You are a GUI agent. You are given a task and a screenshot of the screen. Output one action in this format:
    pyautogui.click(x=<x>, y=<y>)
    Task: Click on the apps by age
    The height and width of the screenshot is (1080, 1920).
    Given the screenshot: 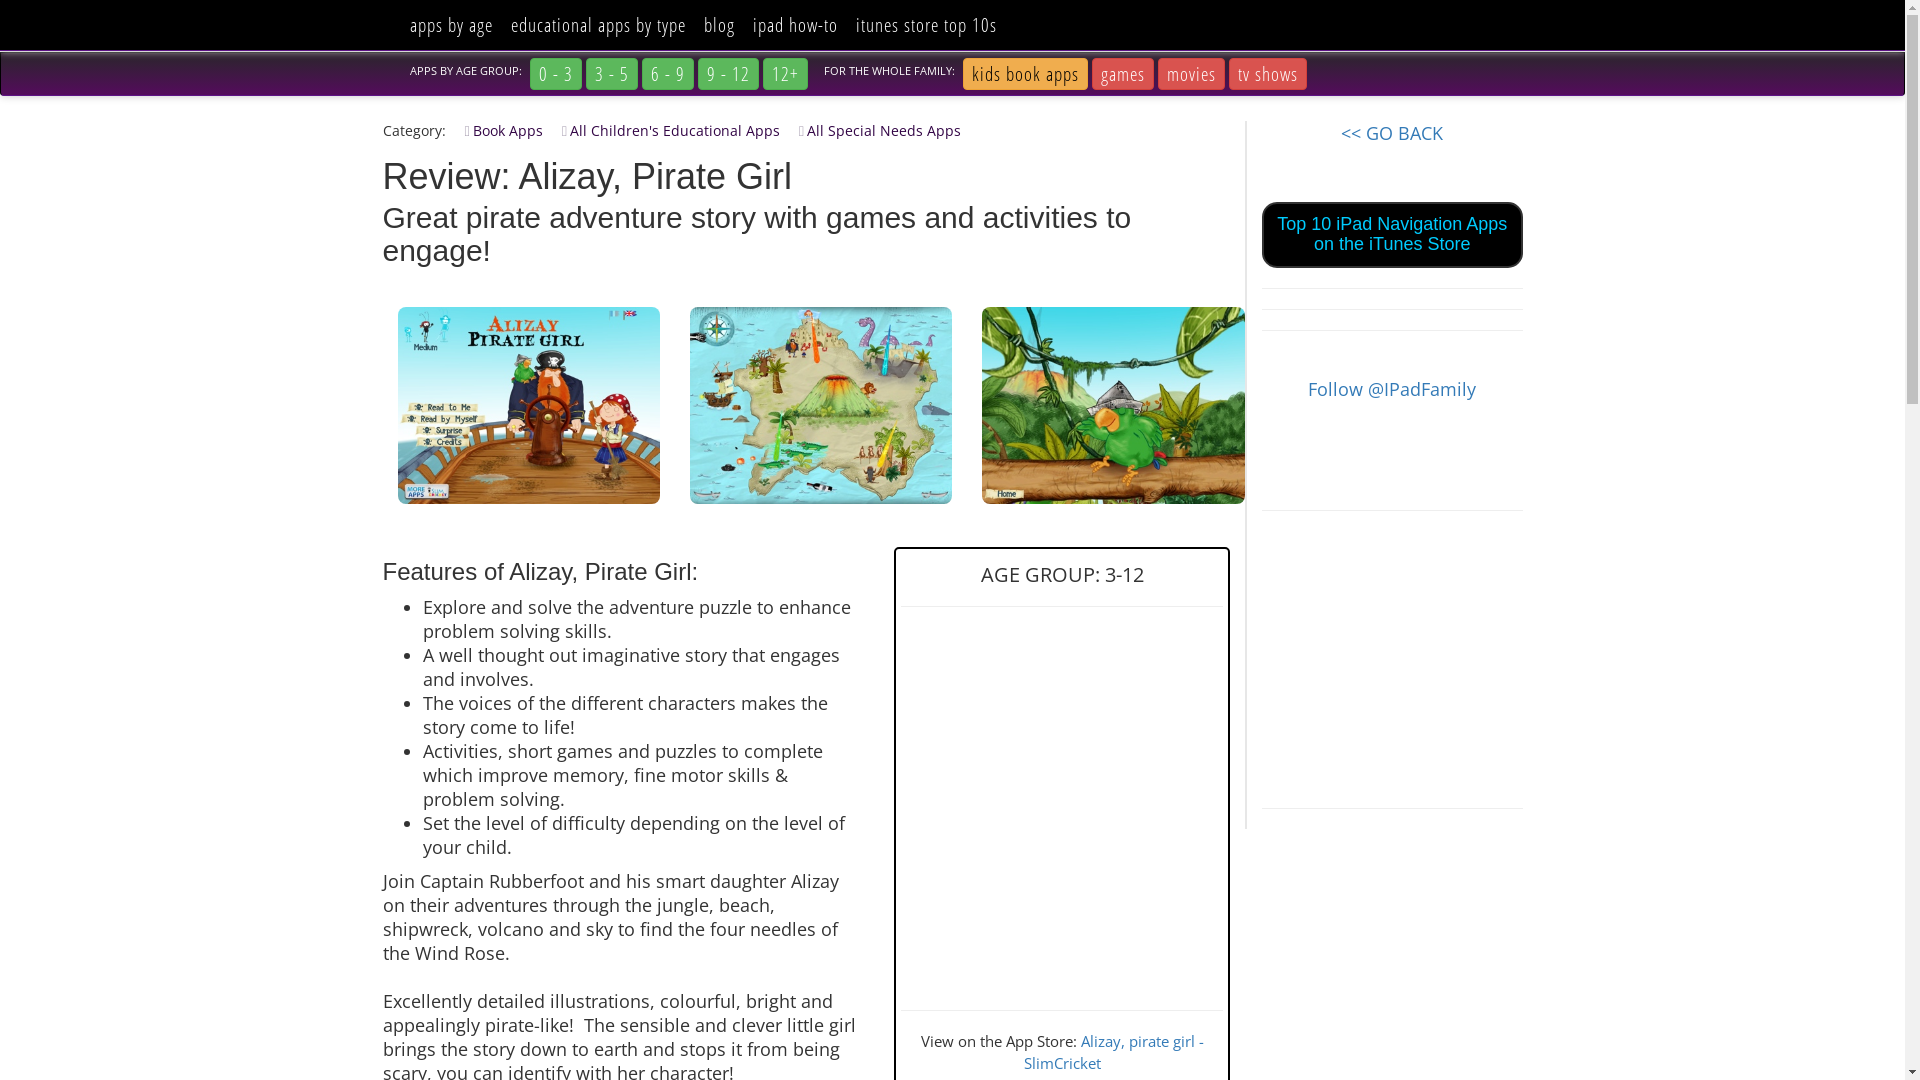 What is the action you would take?
    pyautogui.click(x=450, y=25)
    